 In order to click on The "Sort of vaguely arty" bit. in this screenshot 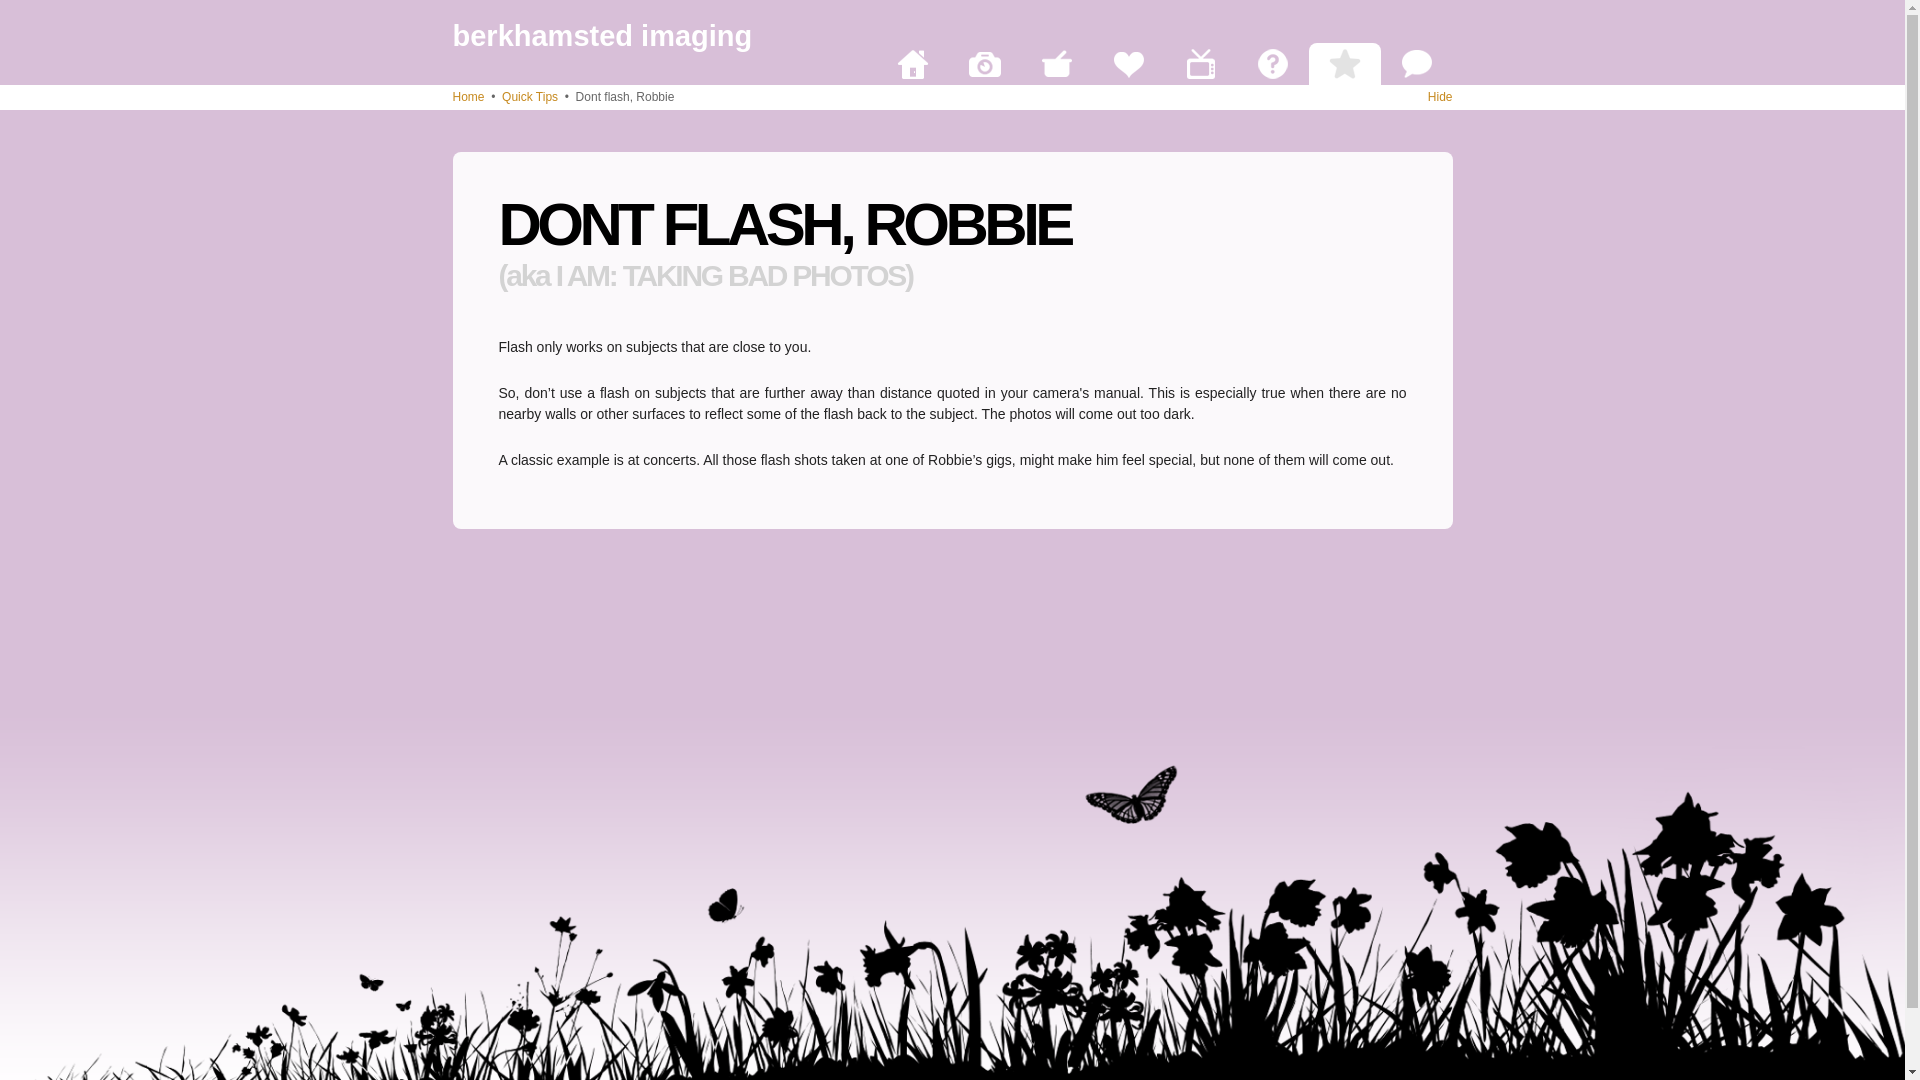, I will do `click(1200, 65)`.